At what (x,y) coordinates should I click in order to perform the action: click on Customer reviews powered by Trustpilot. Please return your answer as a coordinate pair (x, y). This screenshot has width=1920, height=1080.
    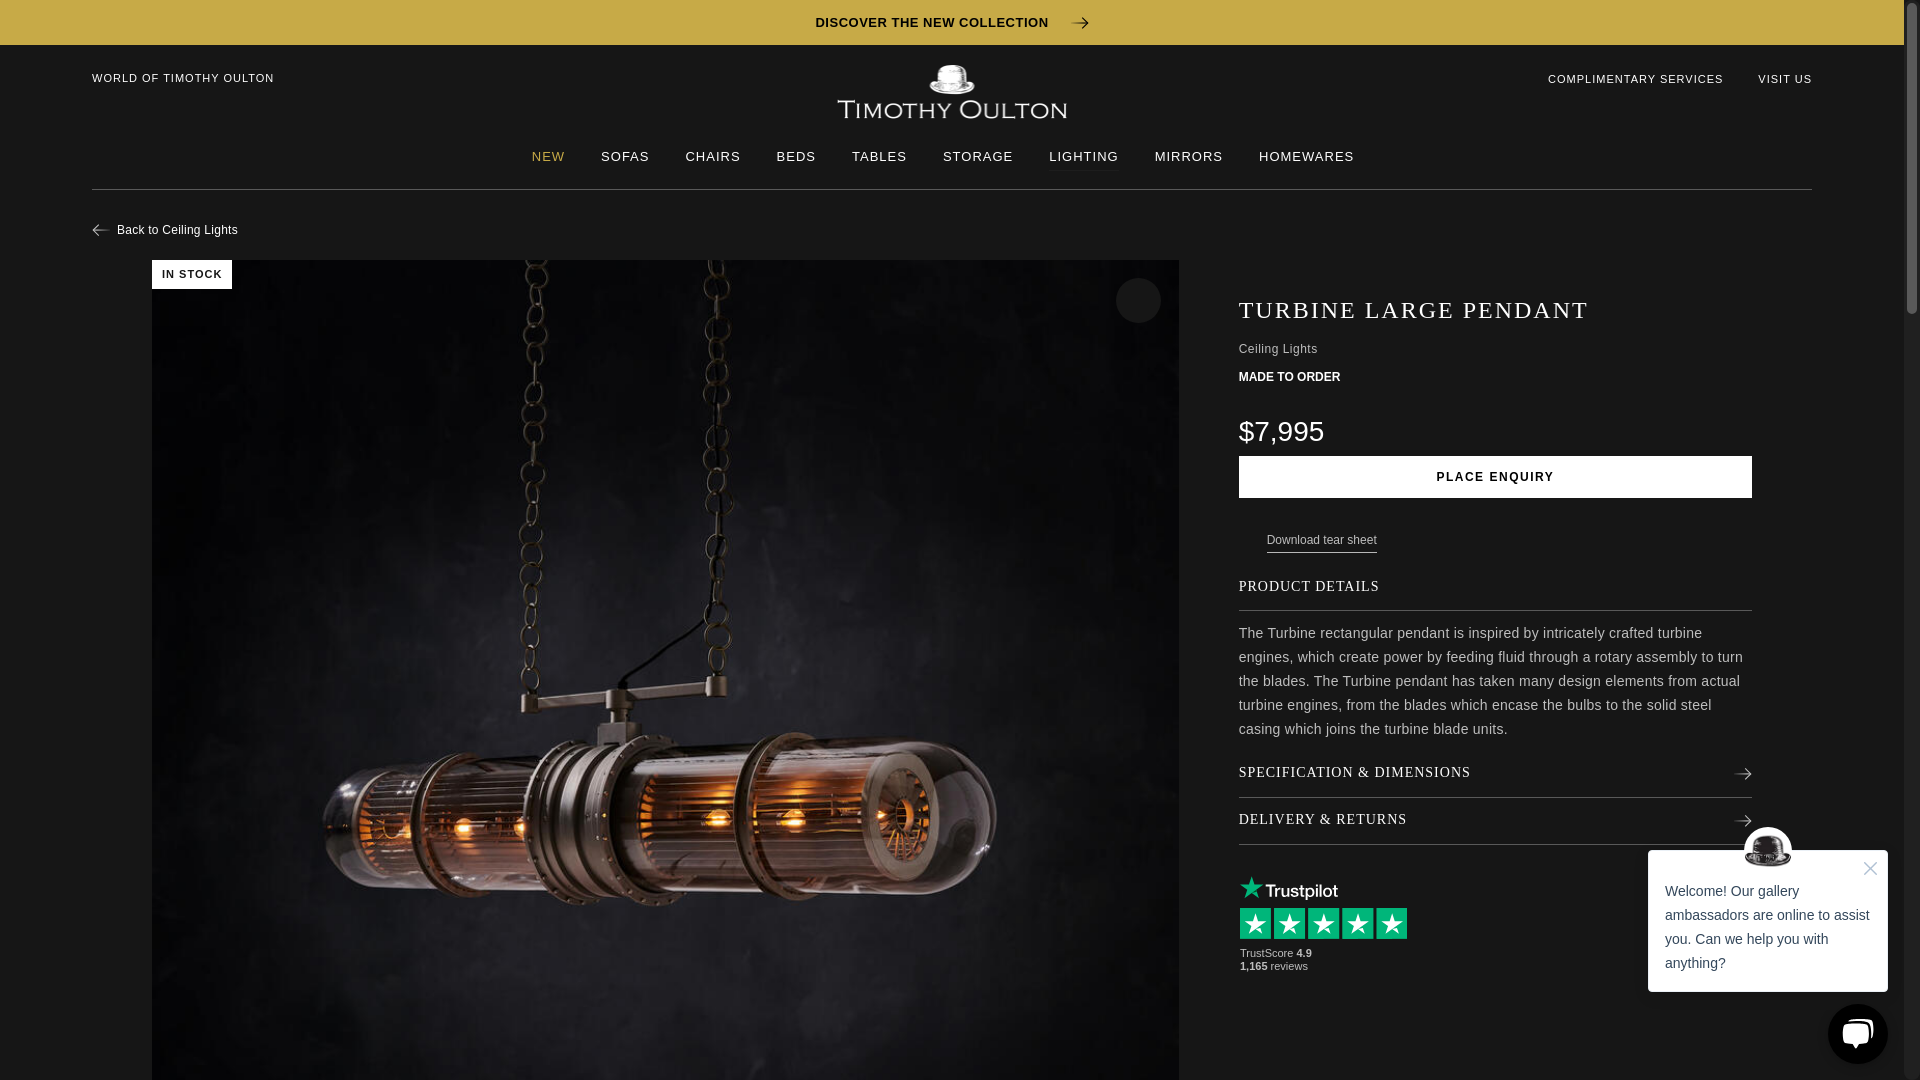
    Looking at the image, I should click on (1328, 924).